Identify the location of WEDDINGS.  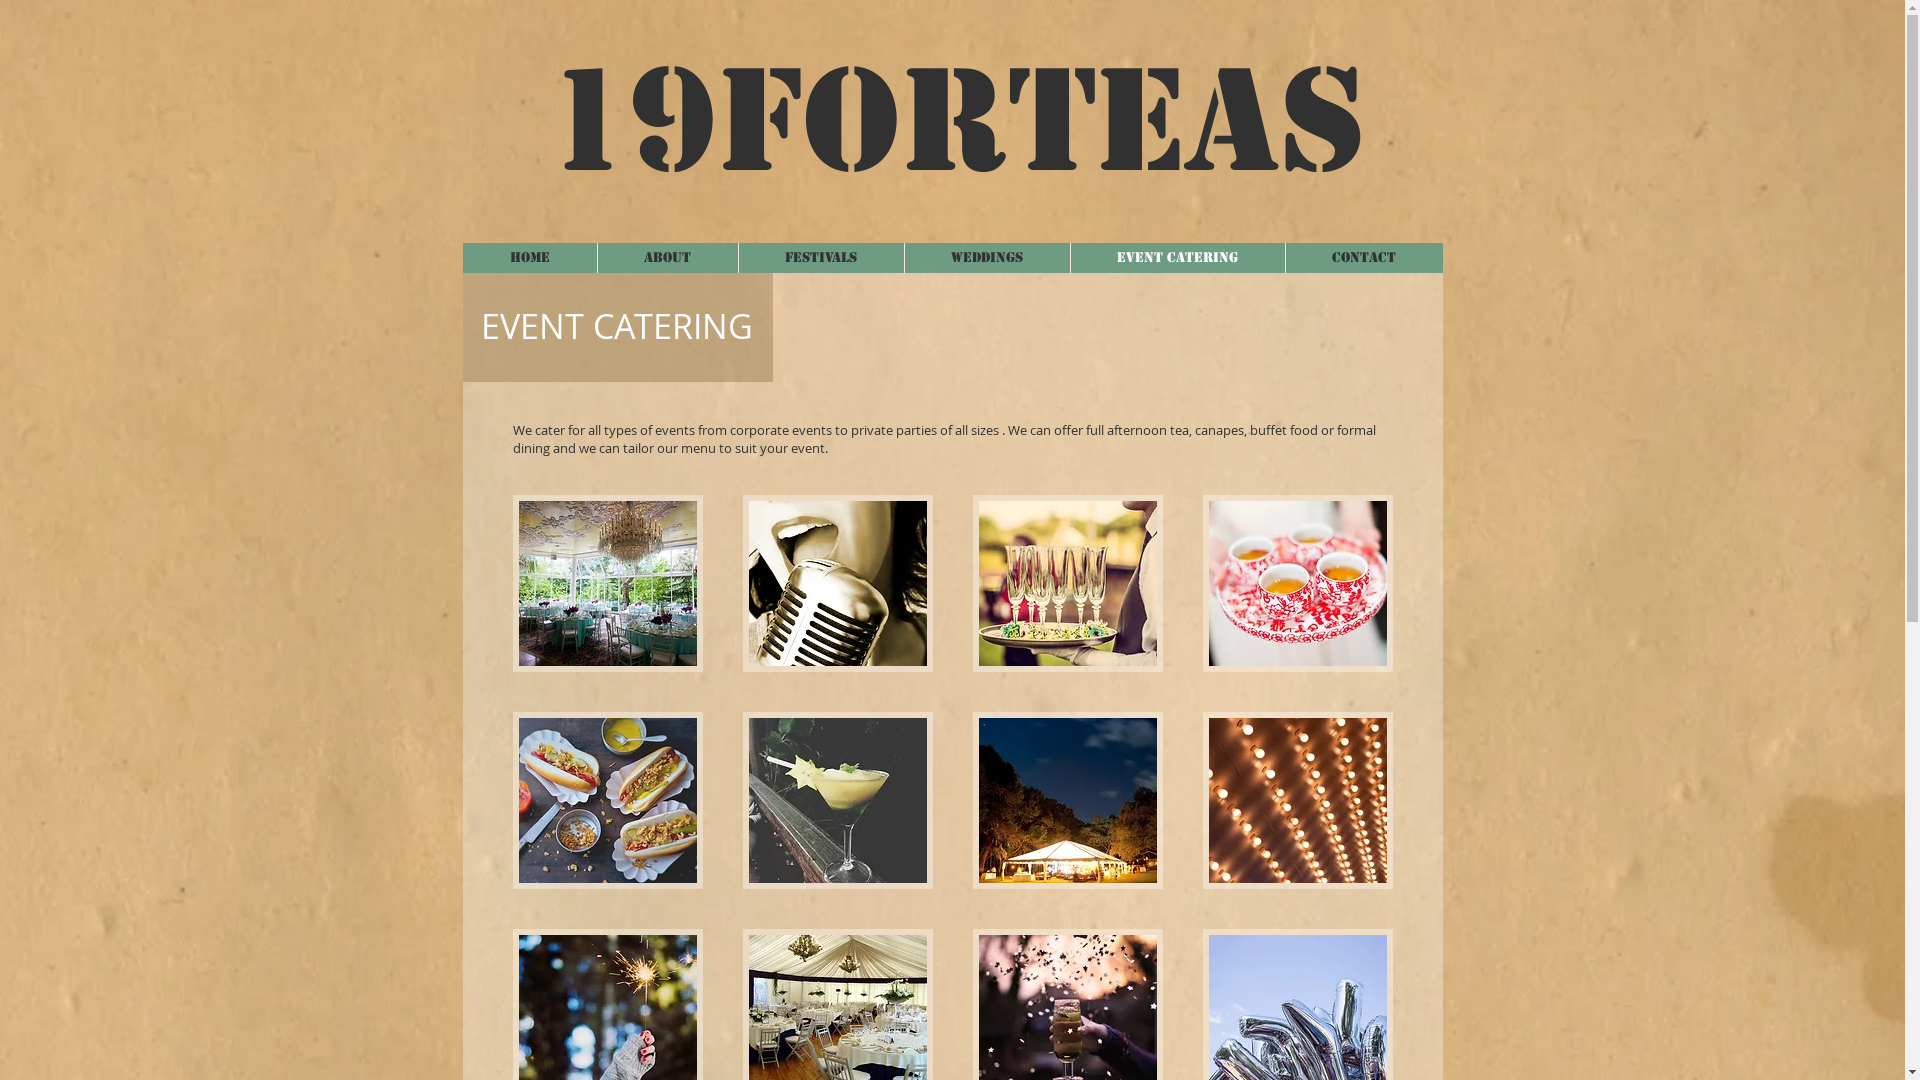
(987, 258).